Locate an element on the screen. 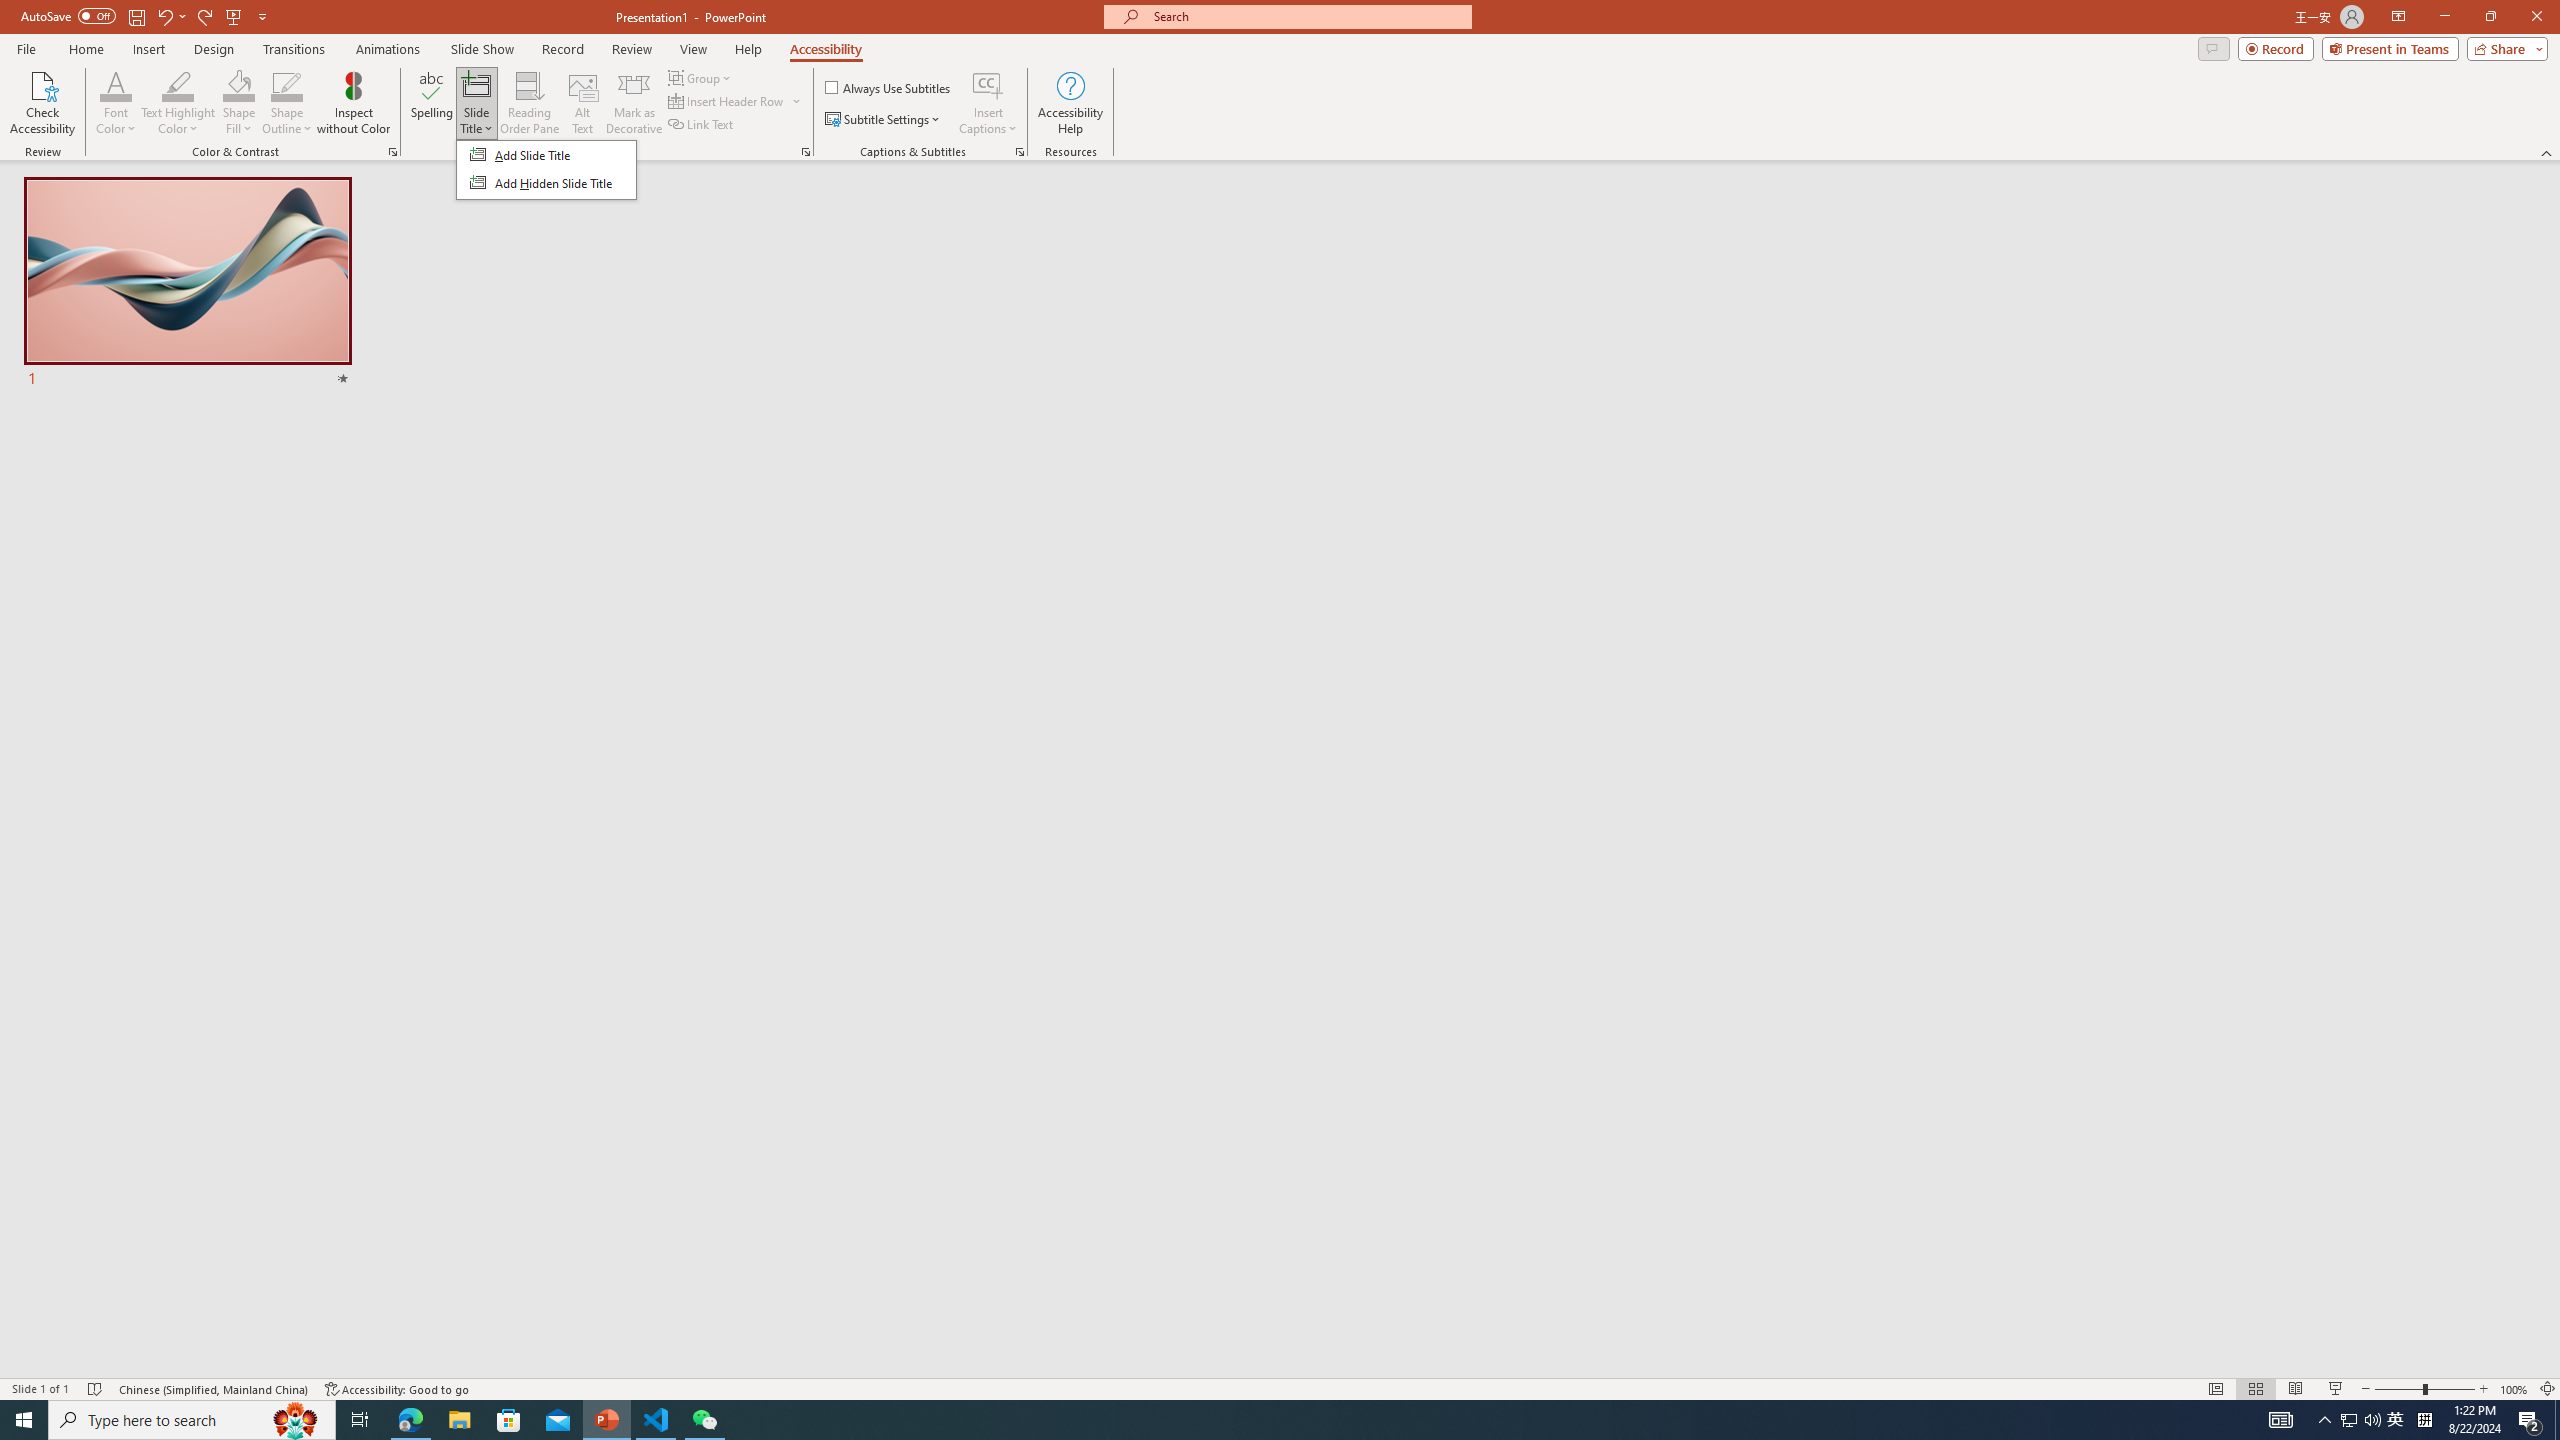  Mark as Decorative is located at coordinates (634, 103).